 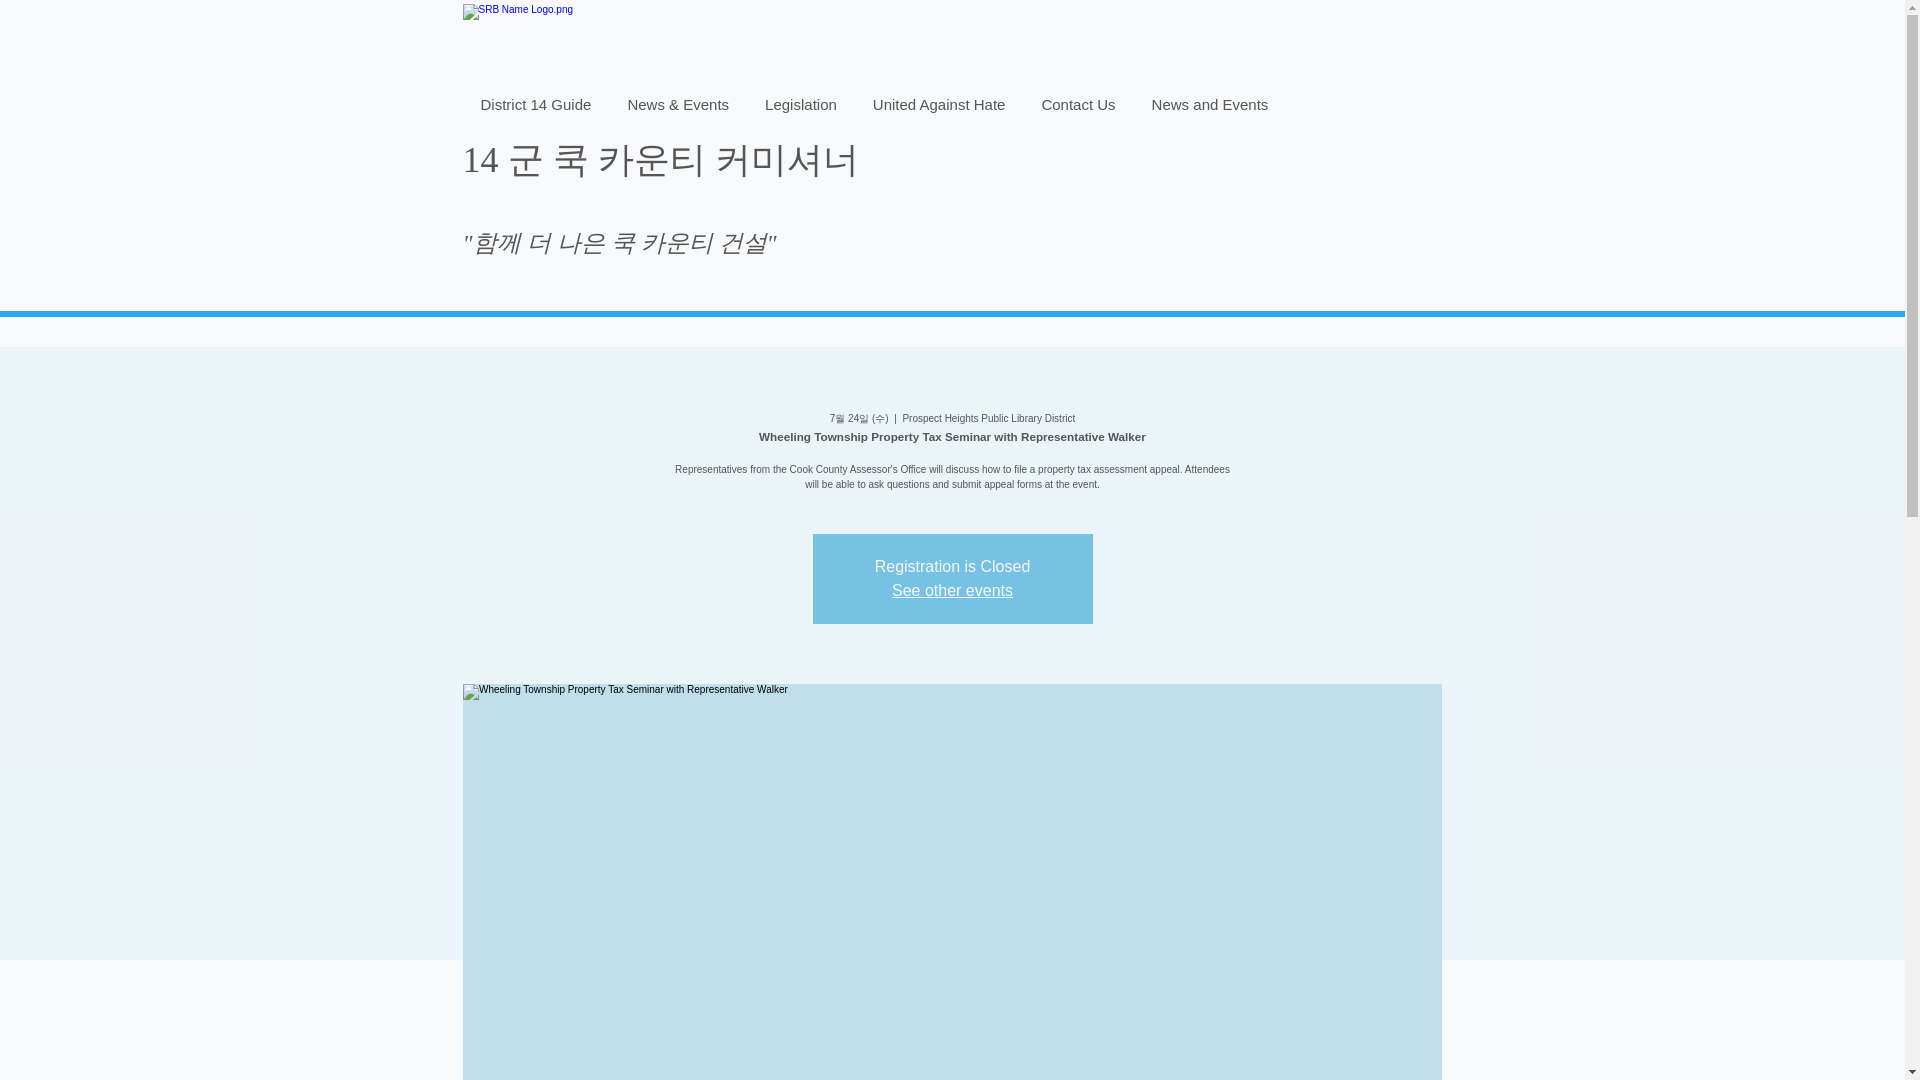 What do you see at coordinates (535, 108) in the screenshot?
I see `District 14 Guide` at bounding box center [535, 108].